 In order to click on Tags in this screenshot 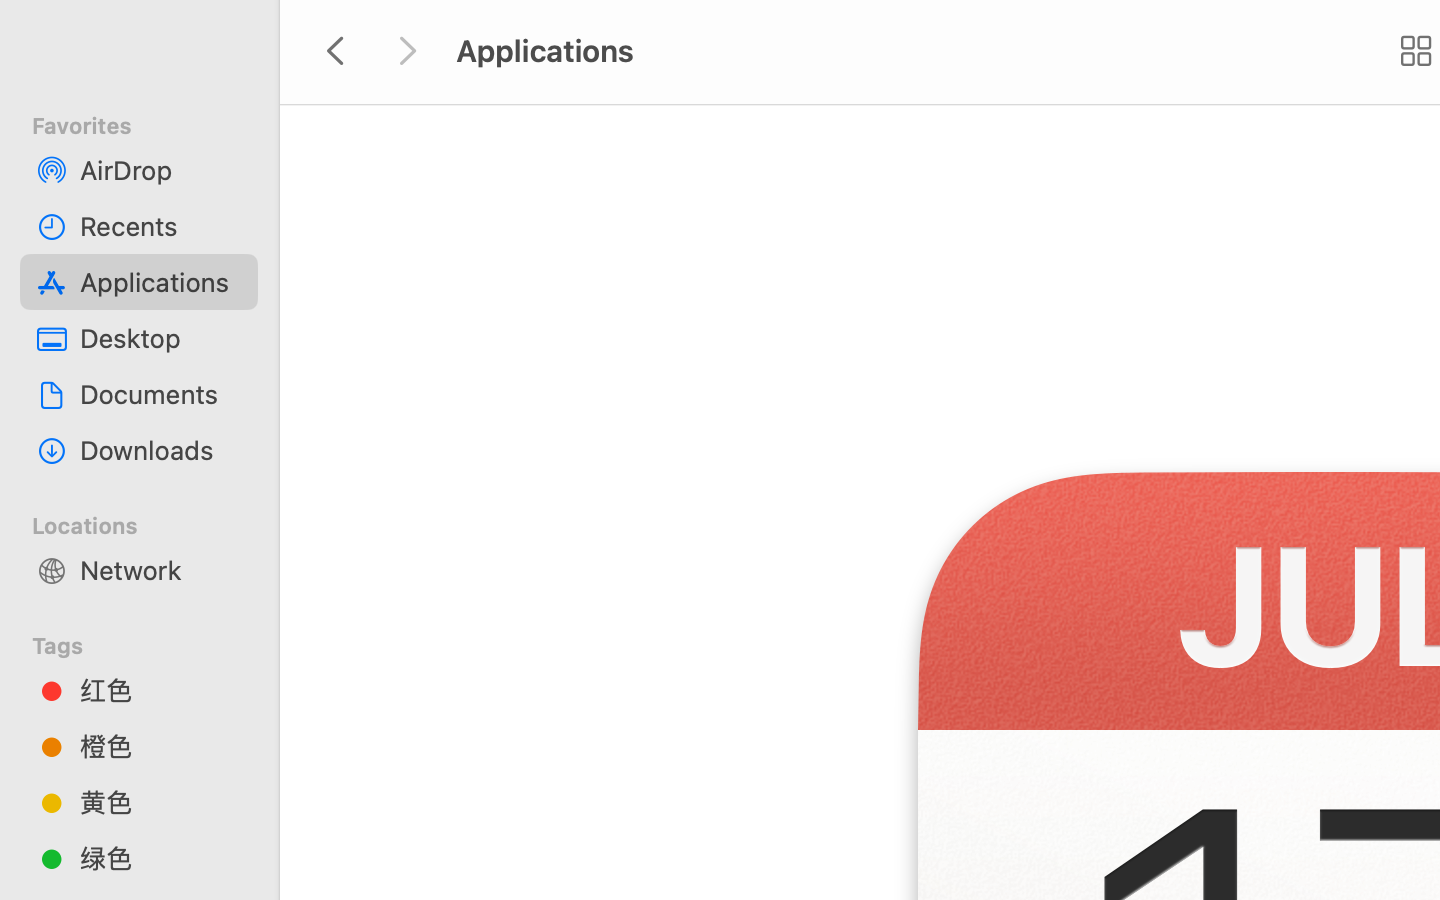, I will do `click(151, 643)`.